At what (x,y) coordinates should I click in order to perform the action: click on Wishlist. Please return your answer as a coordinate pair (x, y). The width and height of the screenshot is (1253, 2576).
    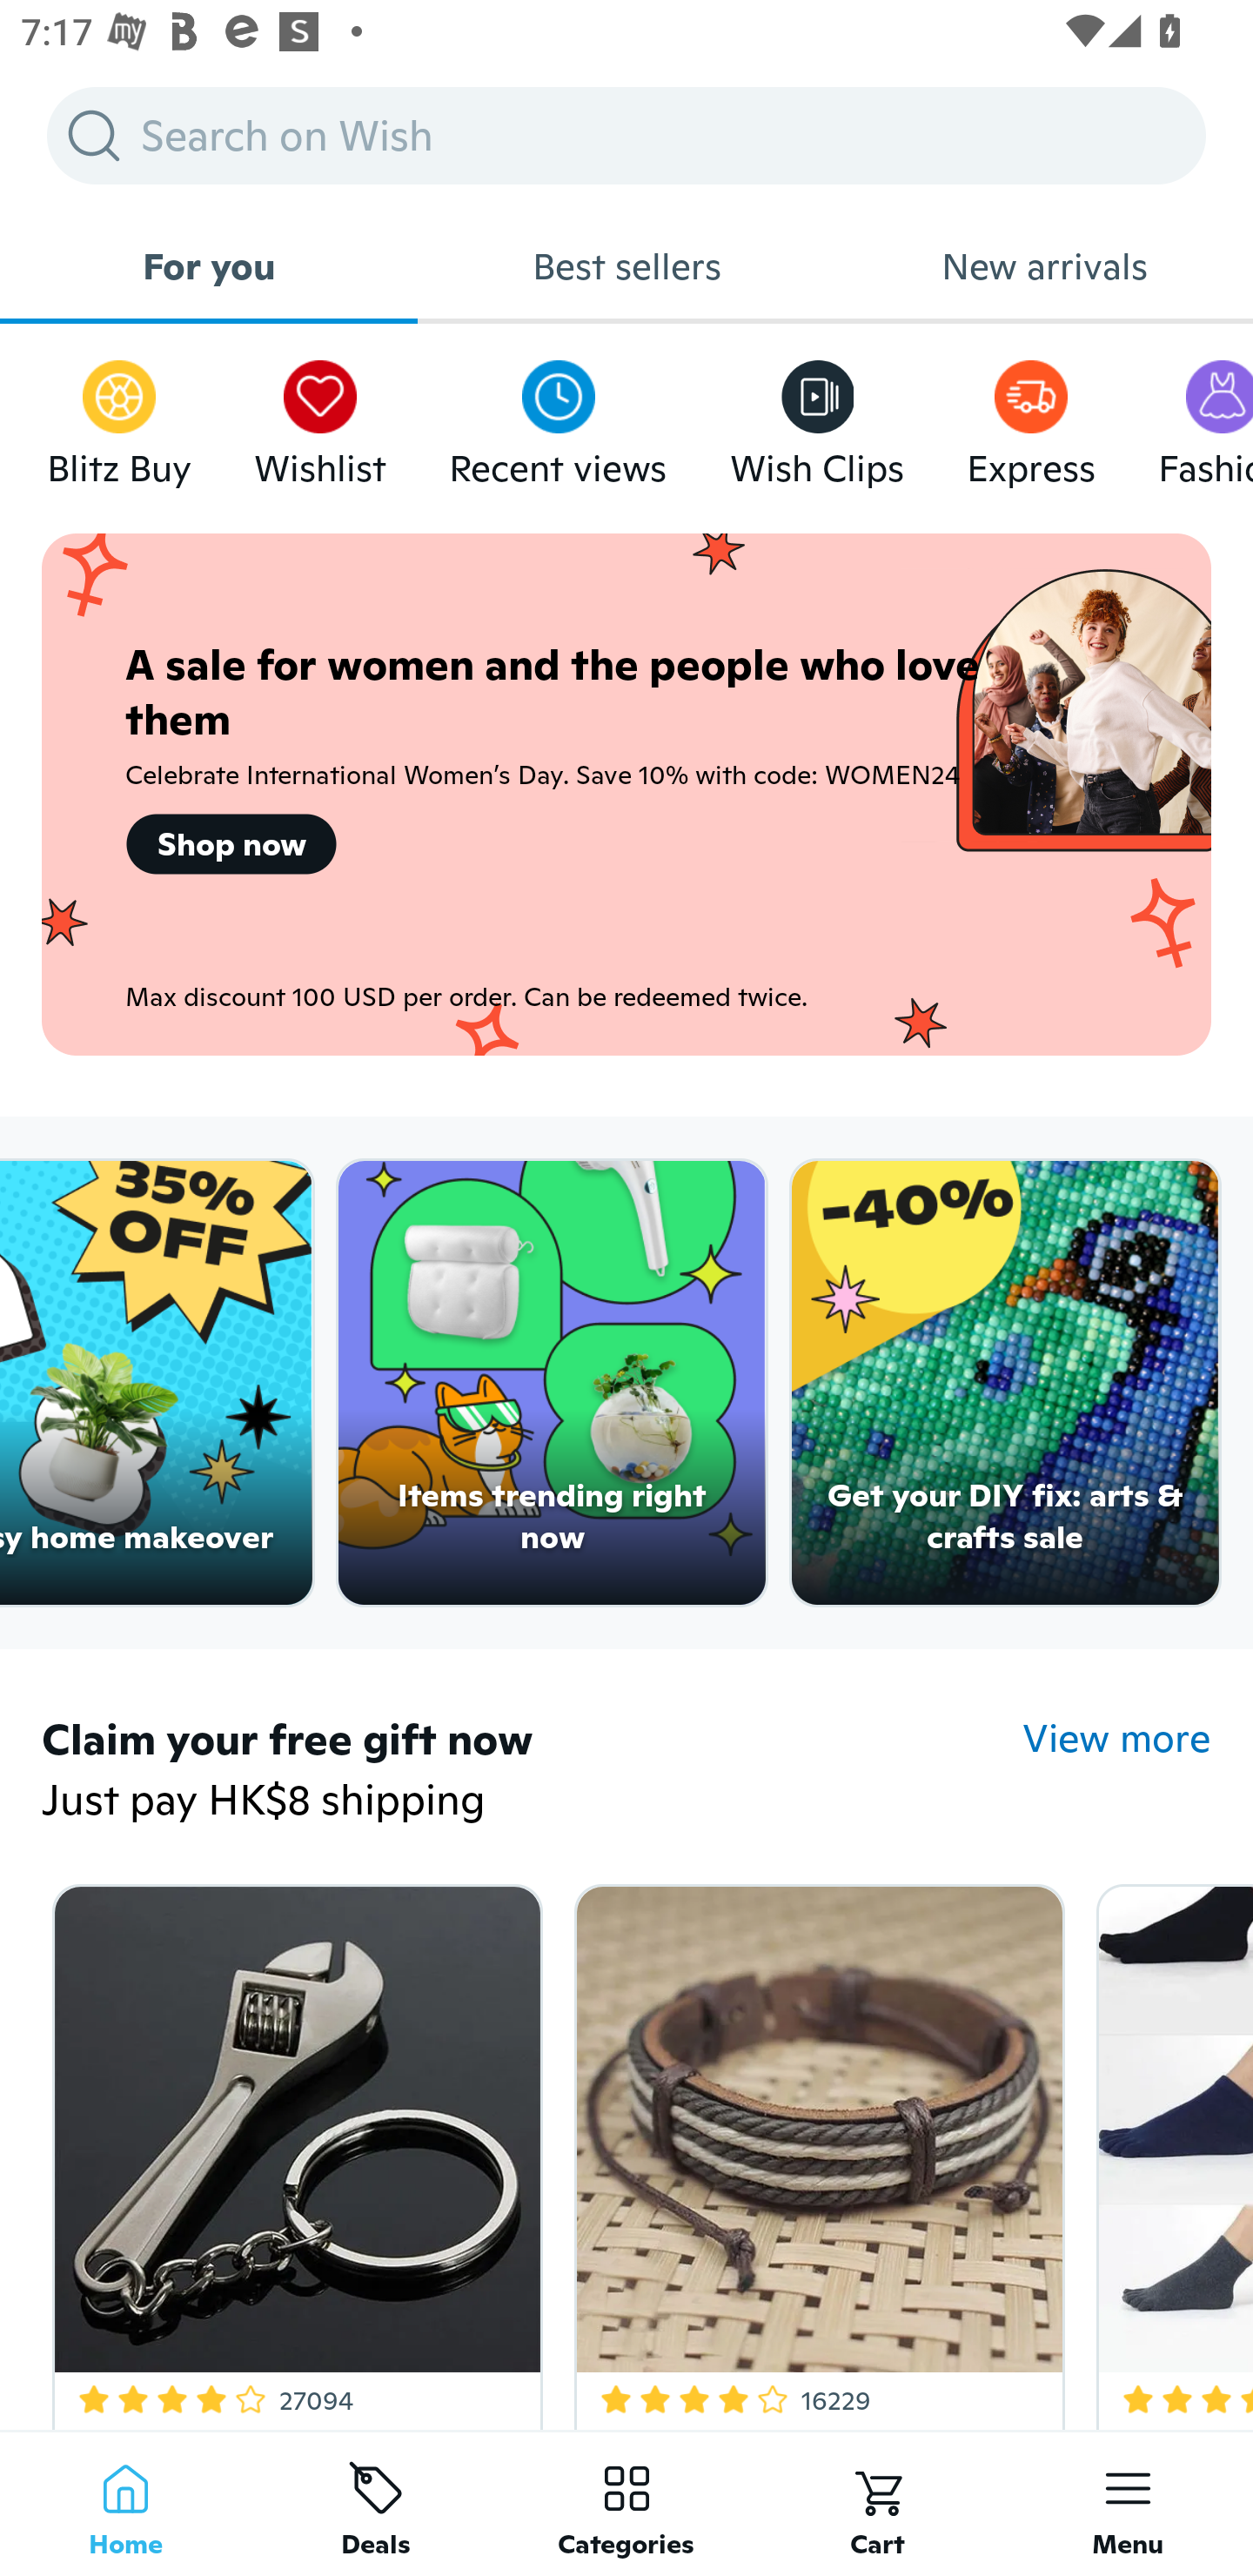
    Looking at the image, I should click on (320, 416).